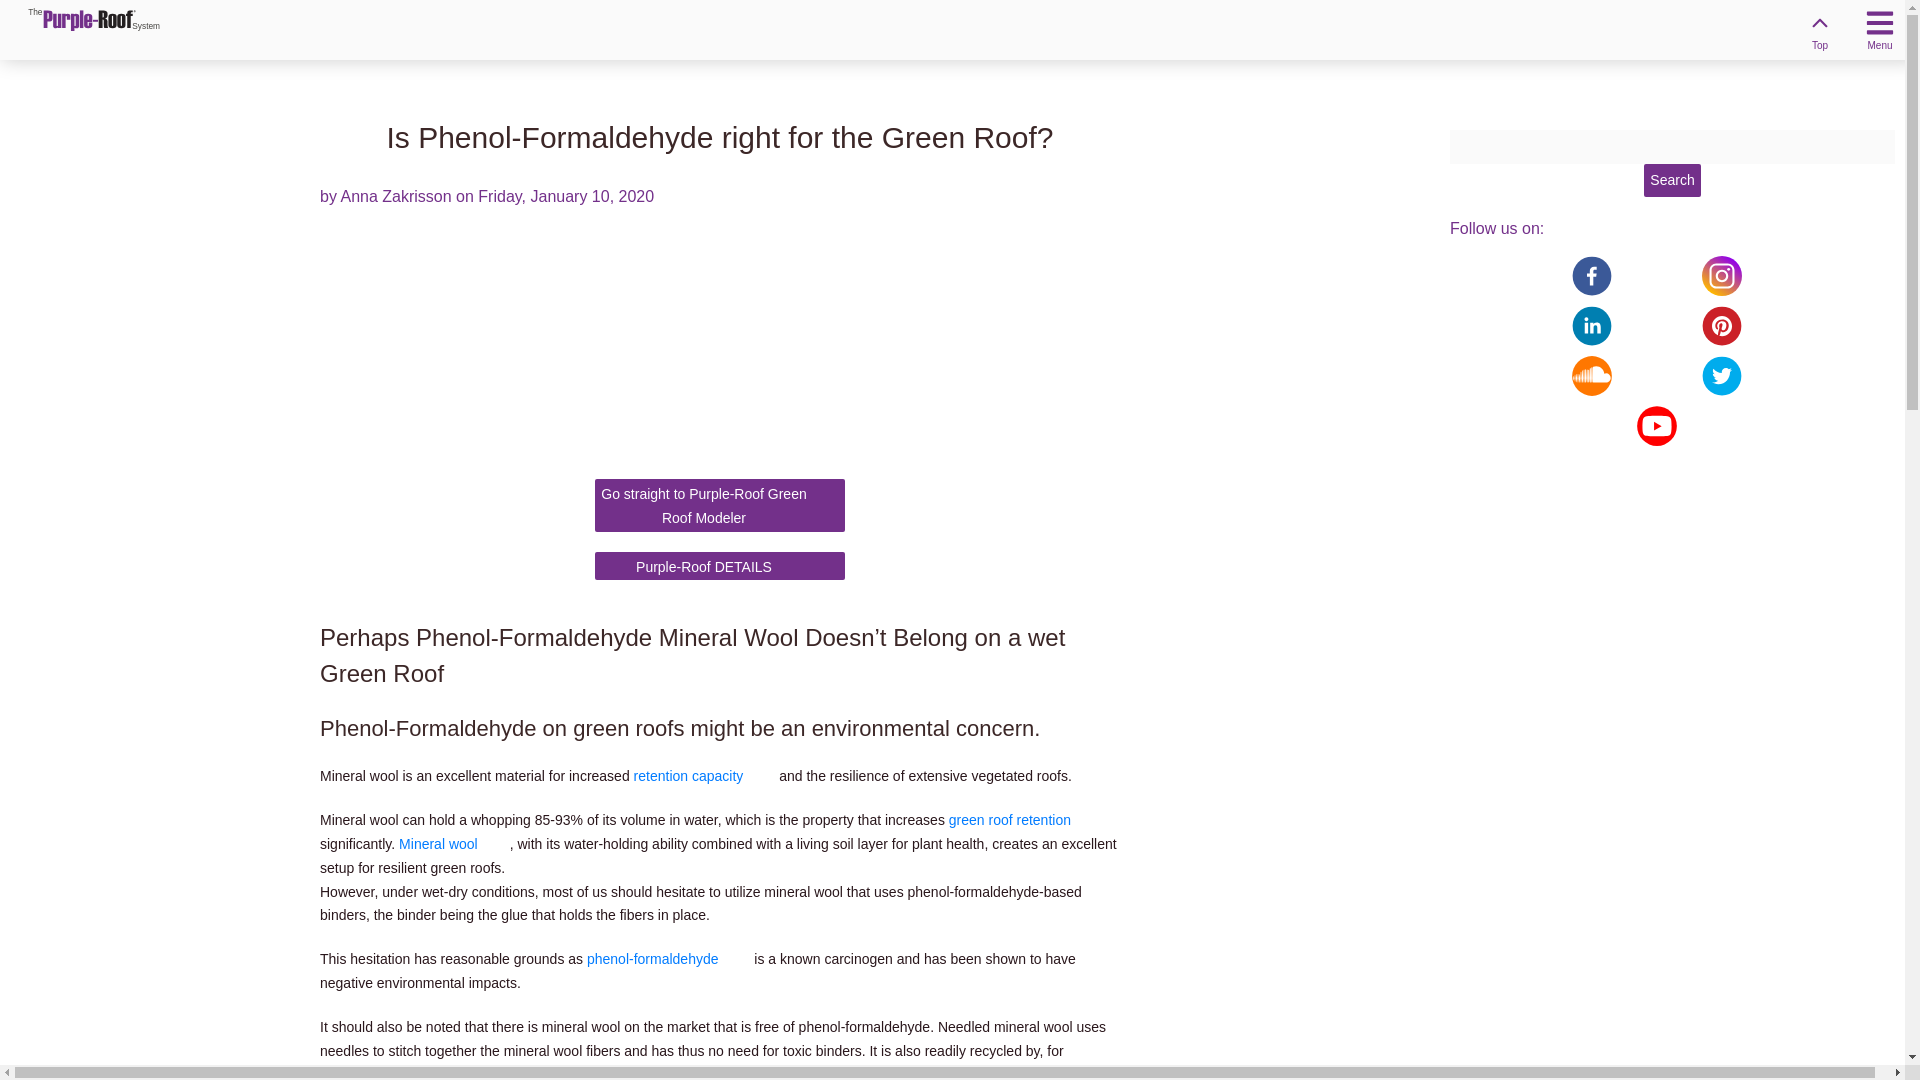 Image resolution: width=1920 pixels, height=1080 pixels. Describe the element at coordinates (720, 566) in the screenshot. I see `Phenol-formaldehyde explained` at that location.